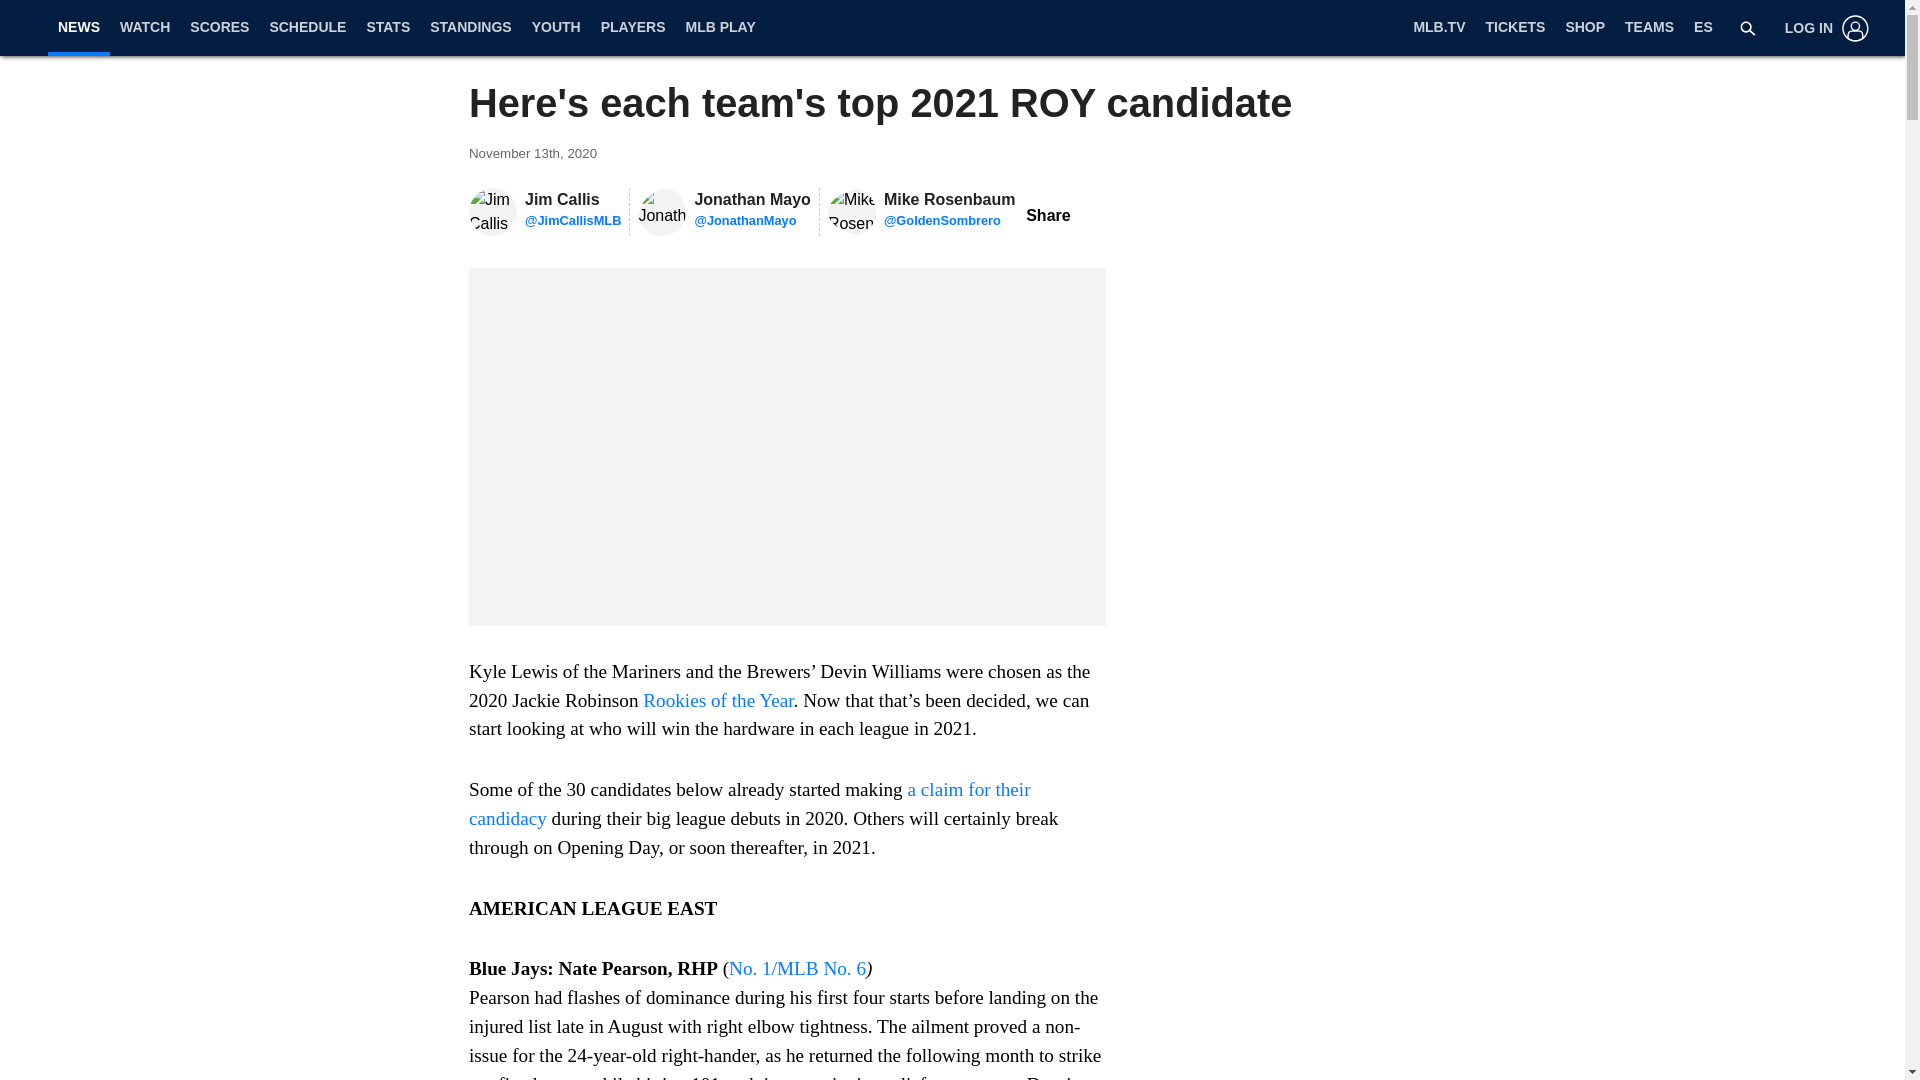 The height and width of the screenshot is (1080, 1920). What do you see at coordinates (470, 28) in the screenshot?
I see `STANDINGS` at bounding box center [470, 28].